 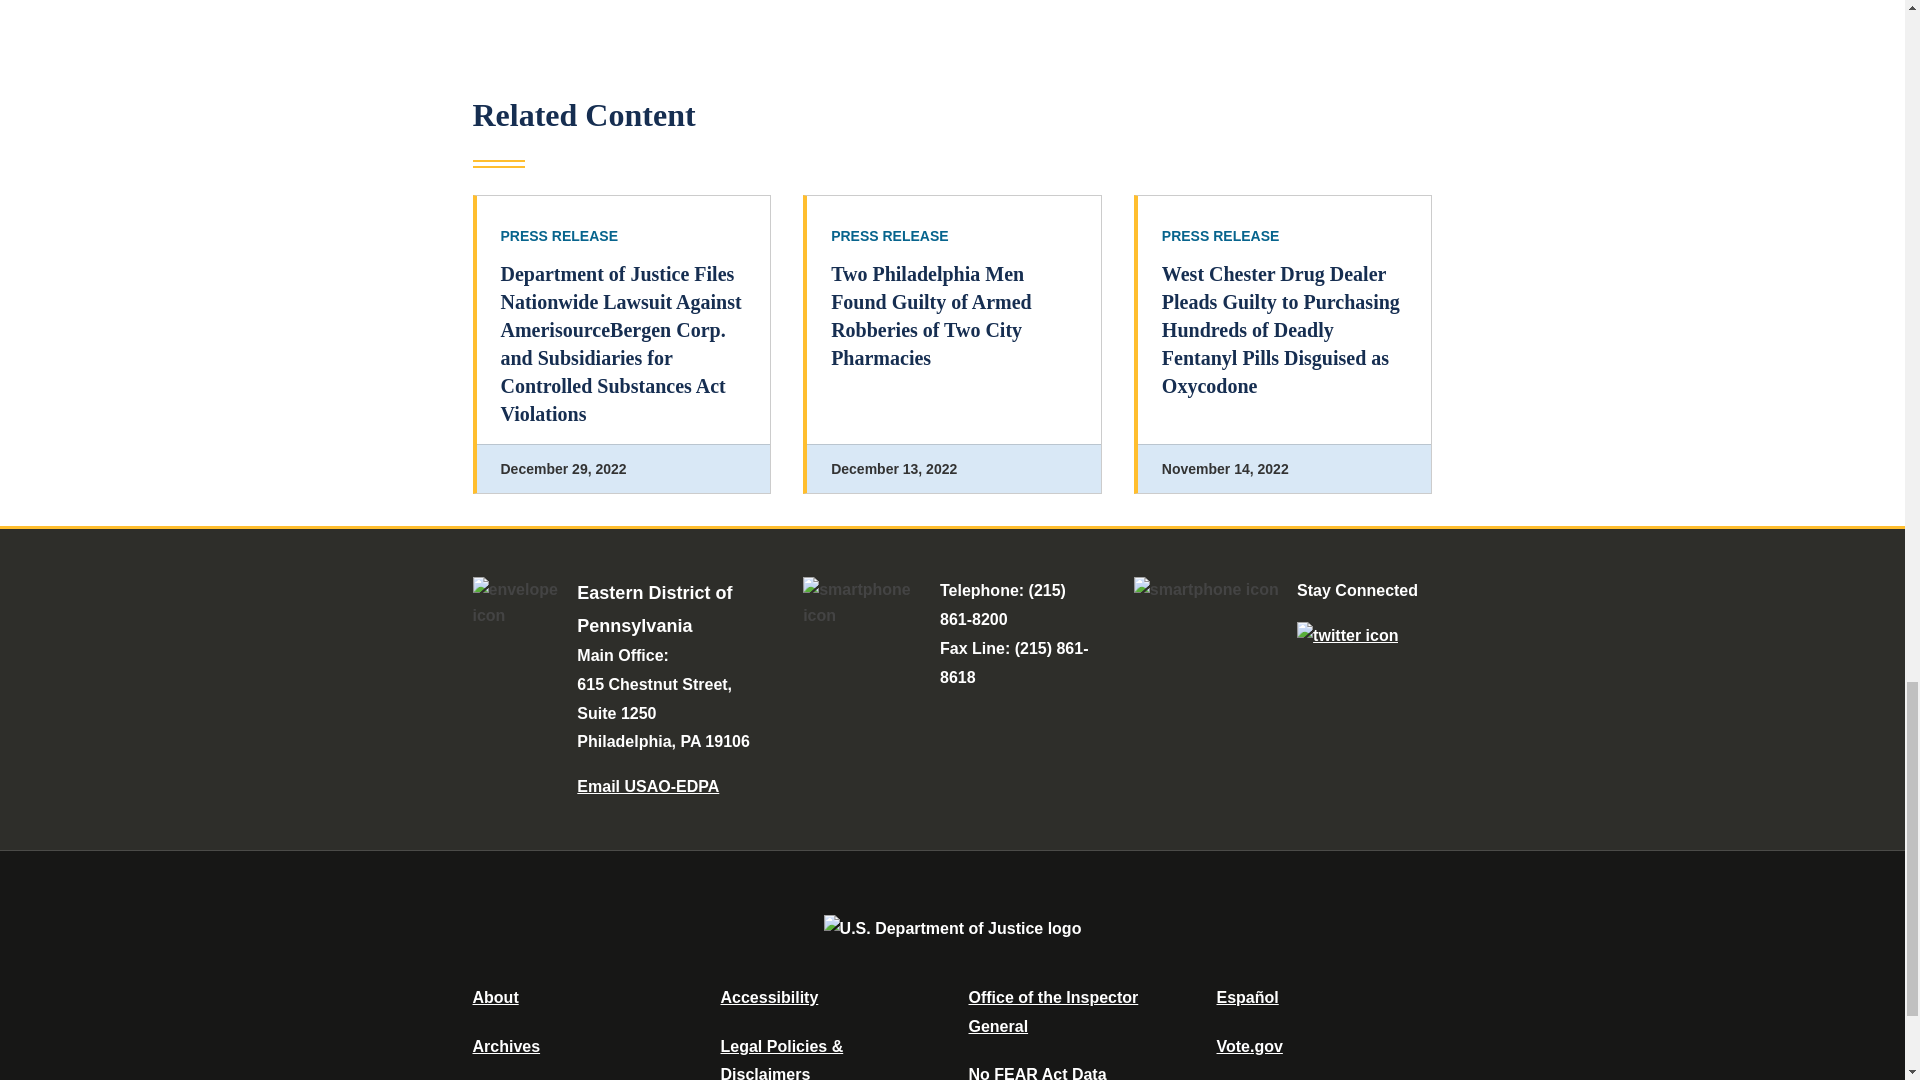 I want to click on Department of Justice Archive, so click(x=506, y=1046).